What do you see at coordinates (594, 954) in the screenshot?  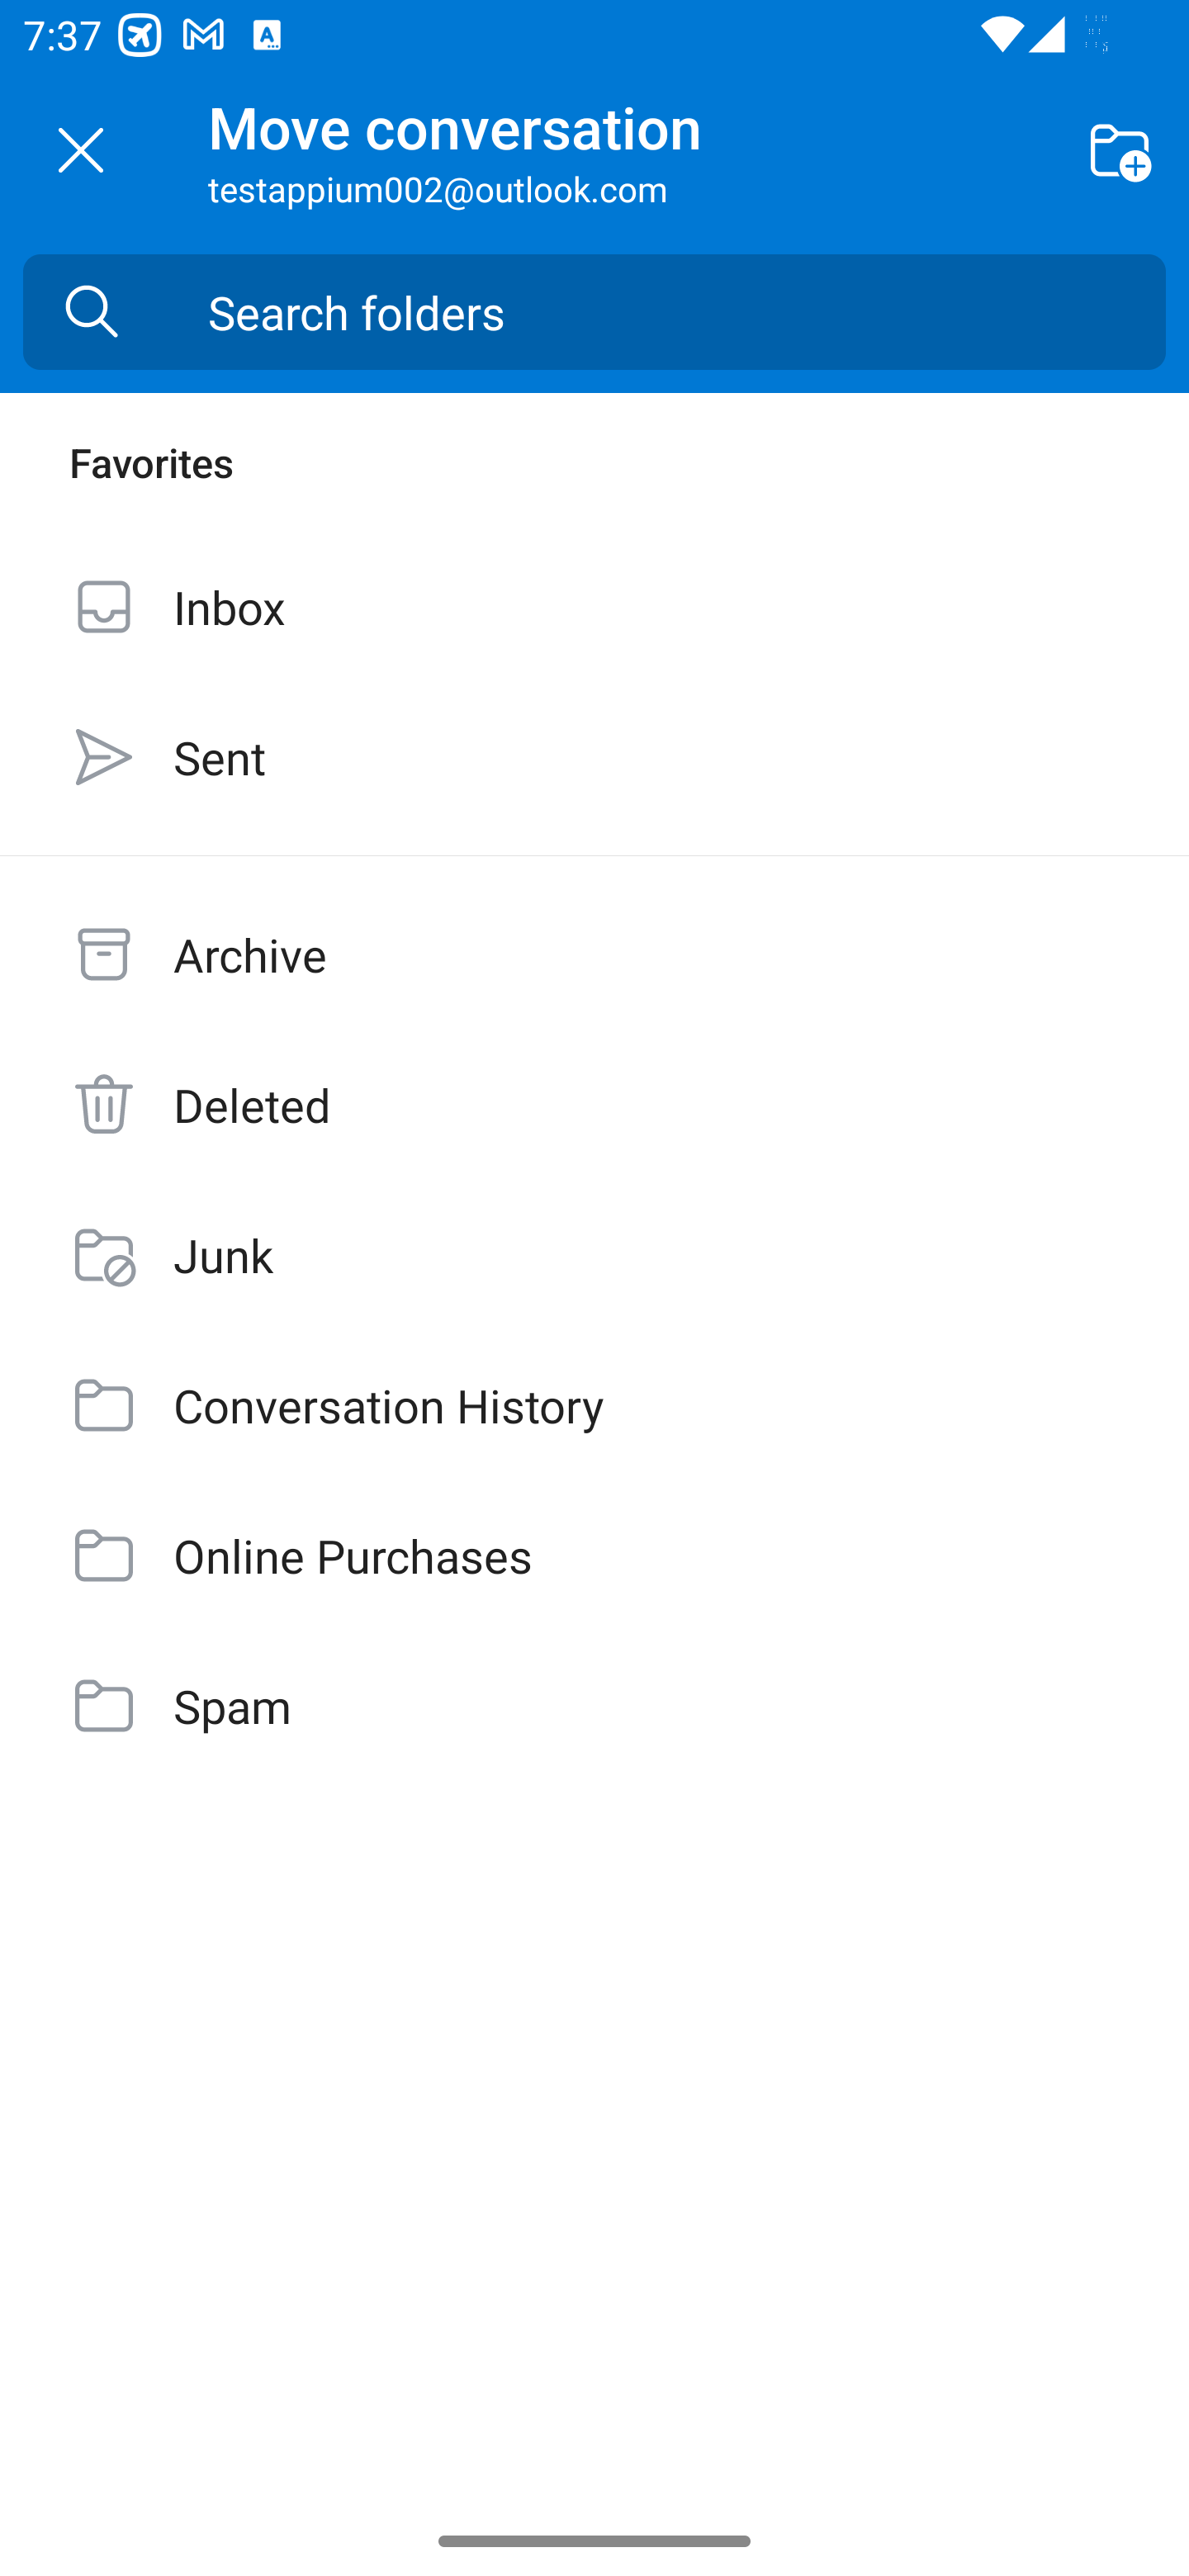 I see `Archive` at bounding box center [594, 954].